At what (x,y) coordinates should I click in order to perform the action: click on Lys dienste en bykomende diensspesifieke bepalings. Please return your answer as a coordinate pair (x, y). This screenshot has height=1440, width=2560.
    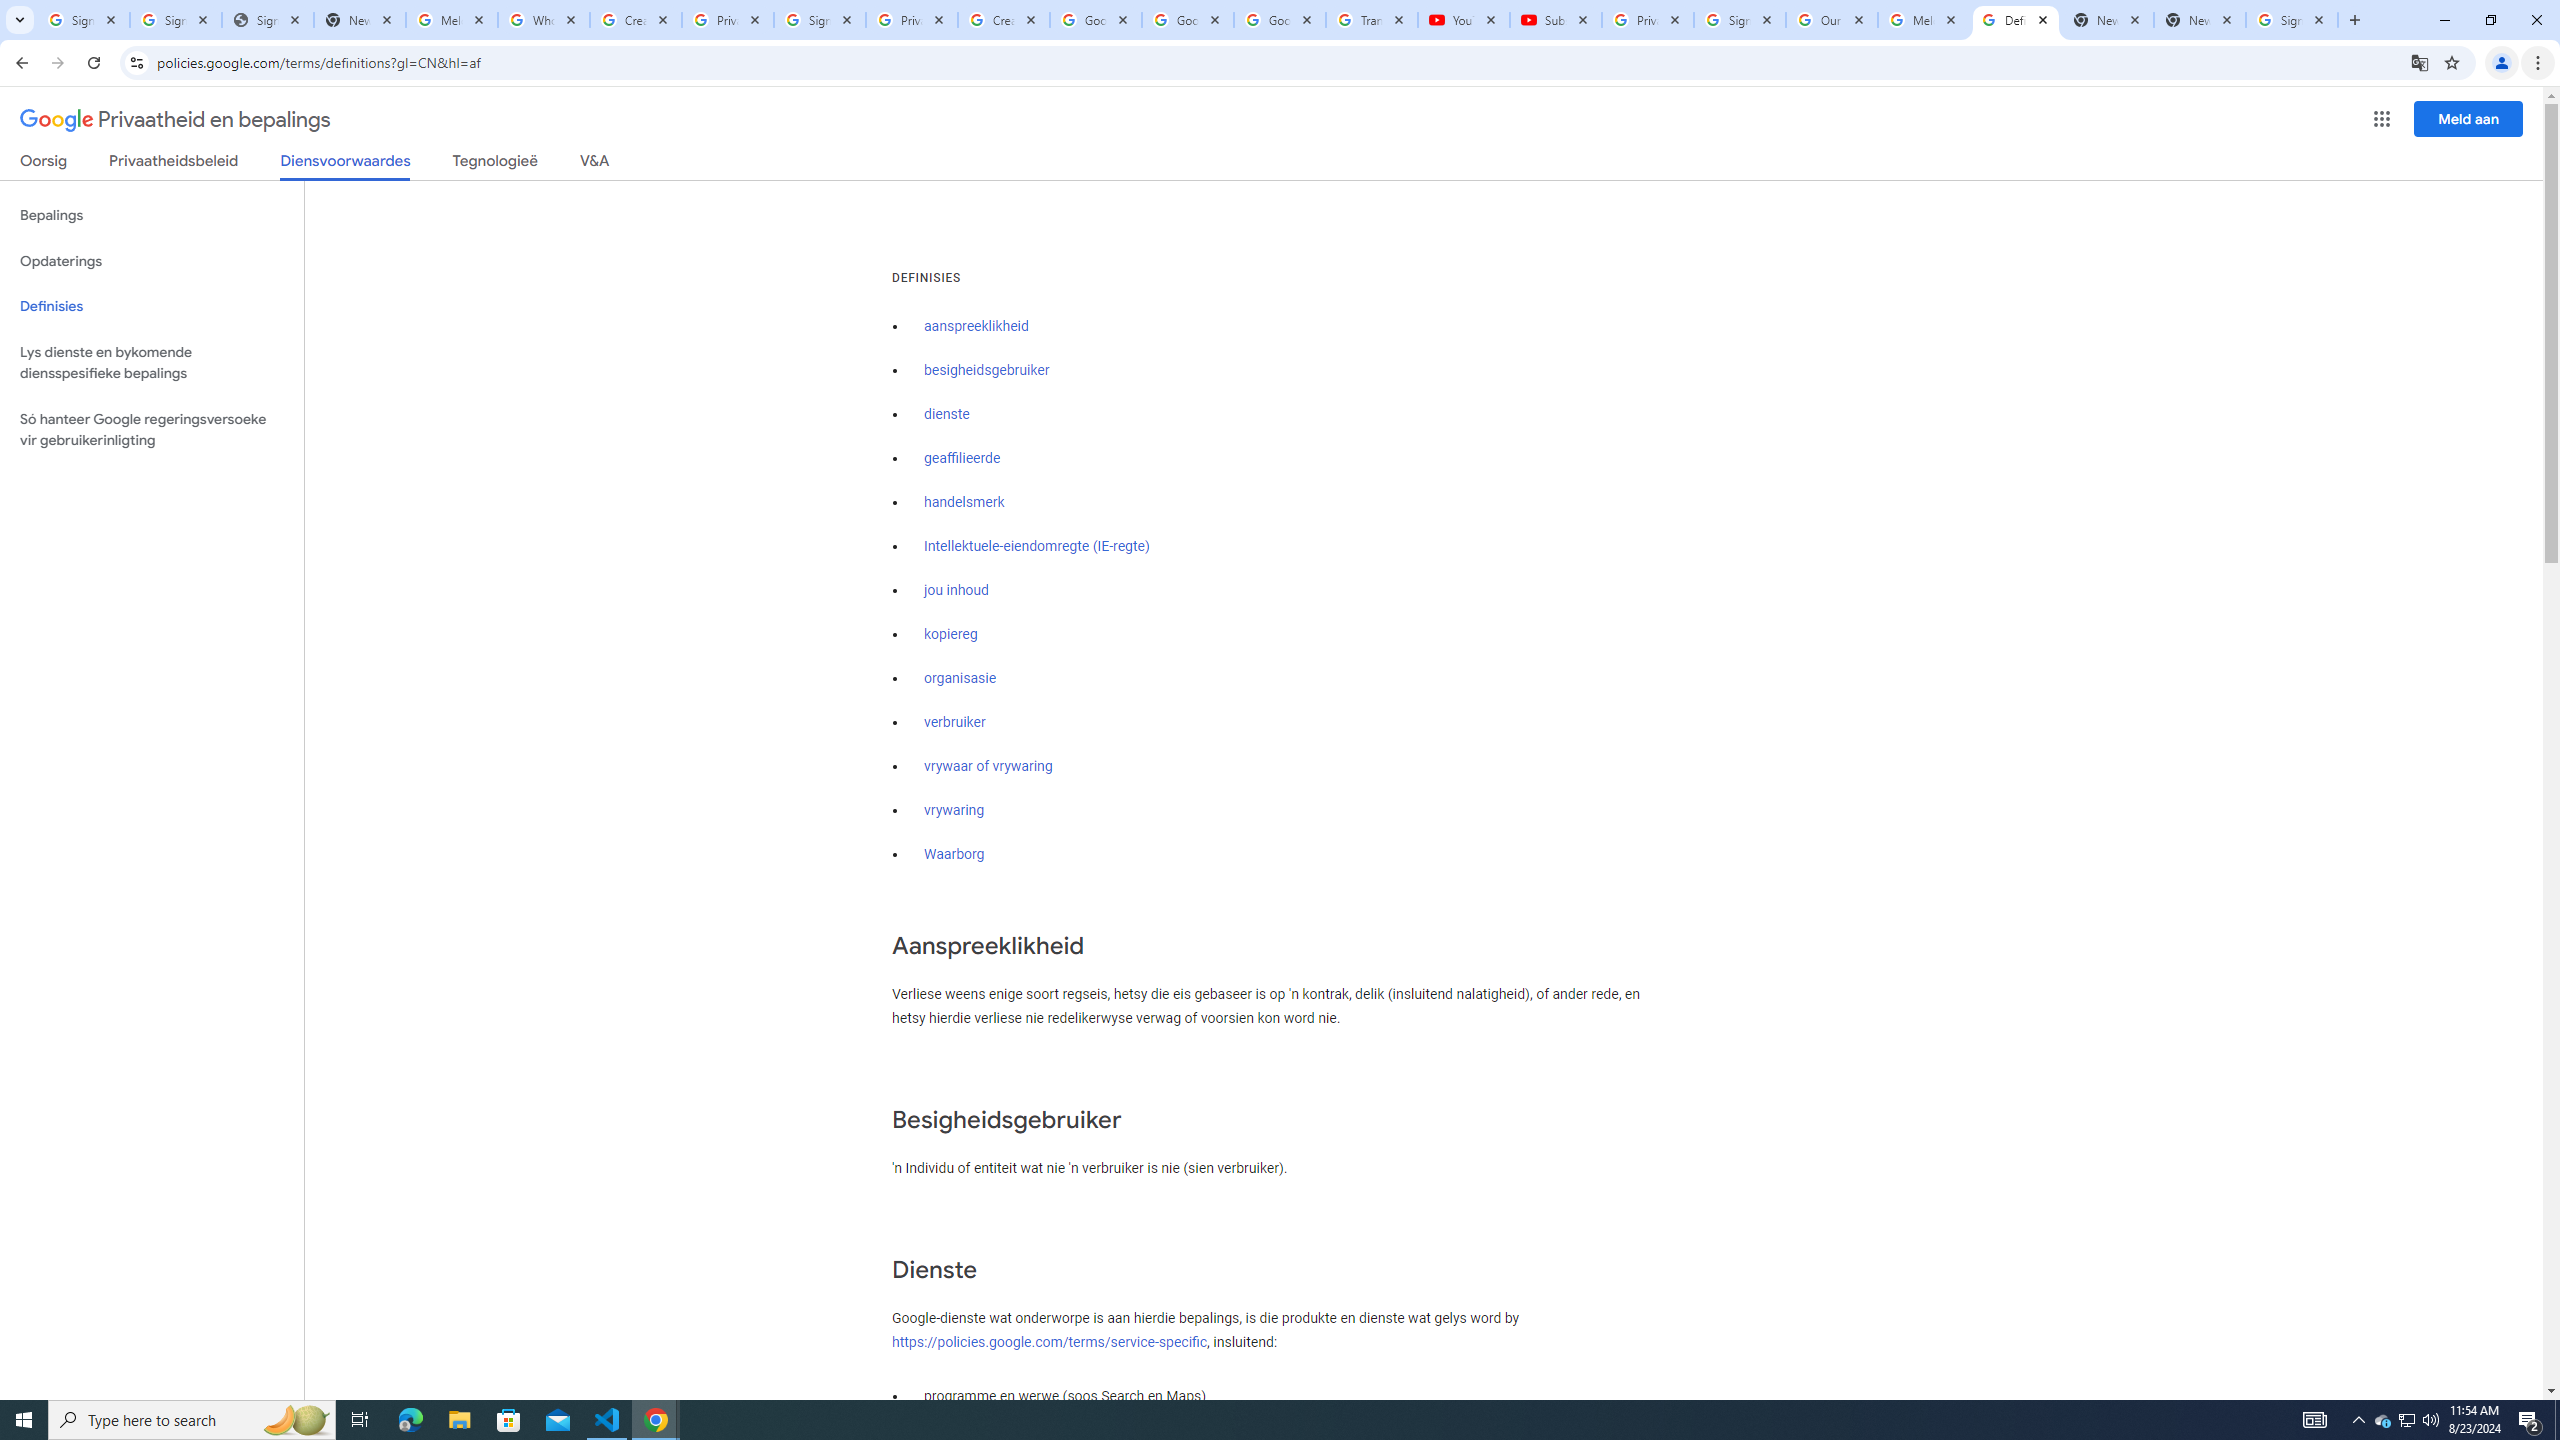
    Looking at the image, I should click on (152, 362).